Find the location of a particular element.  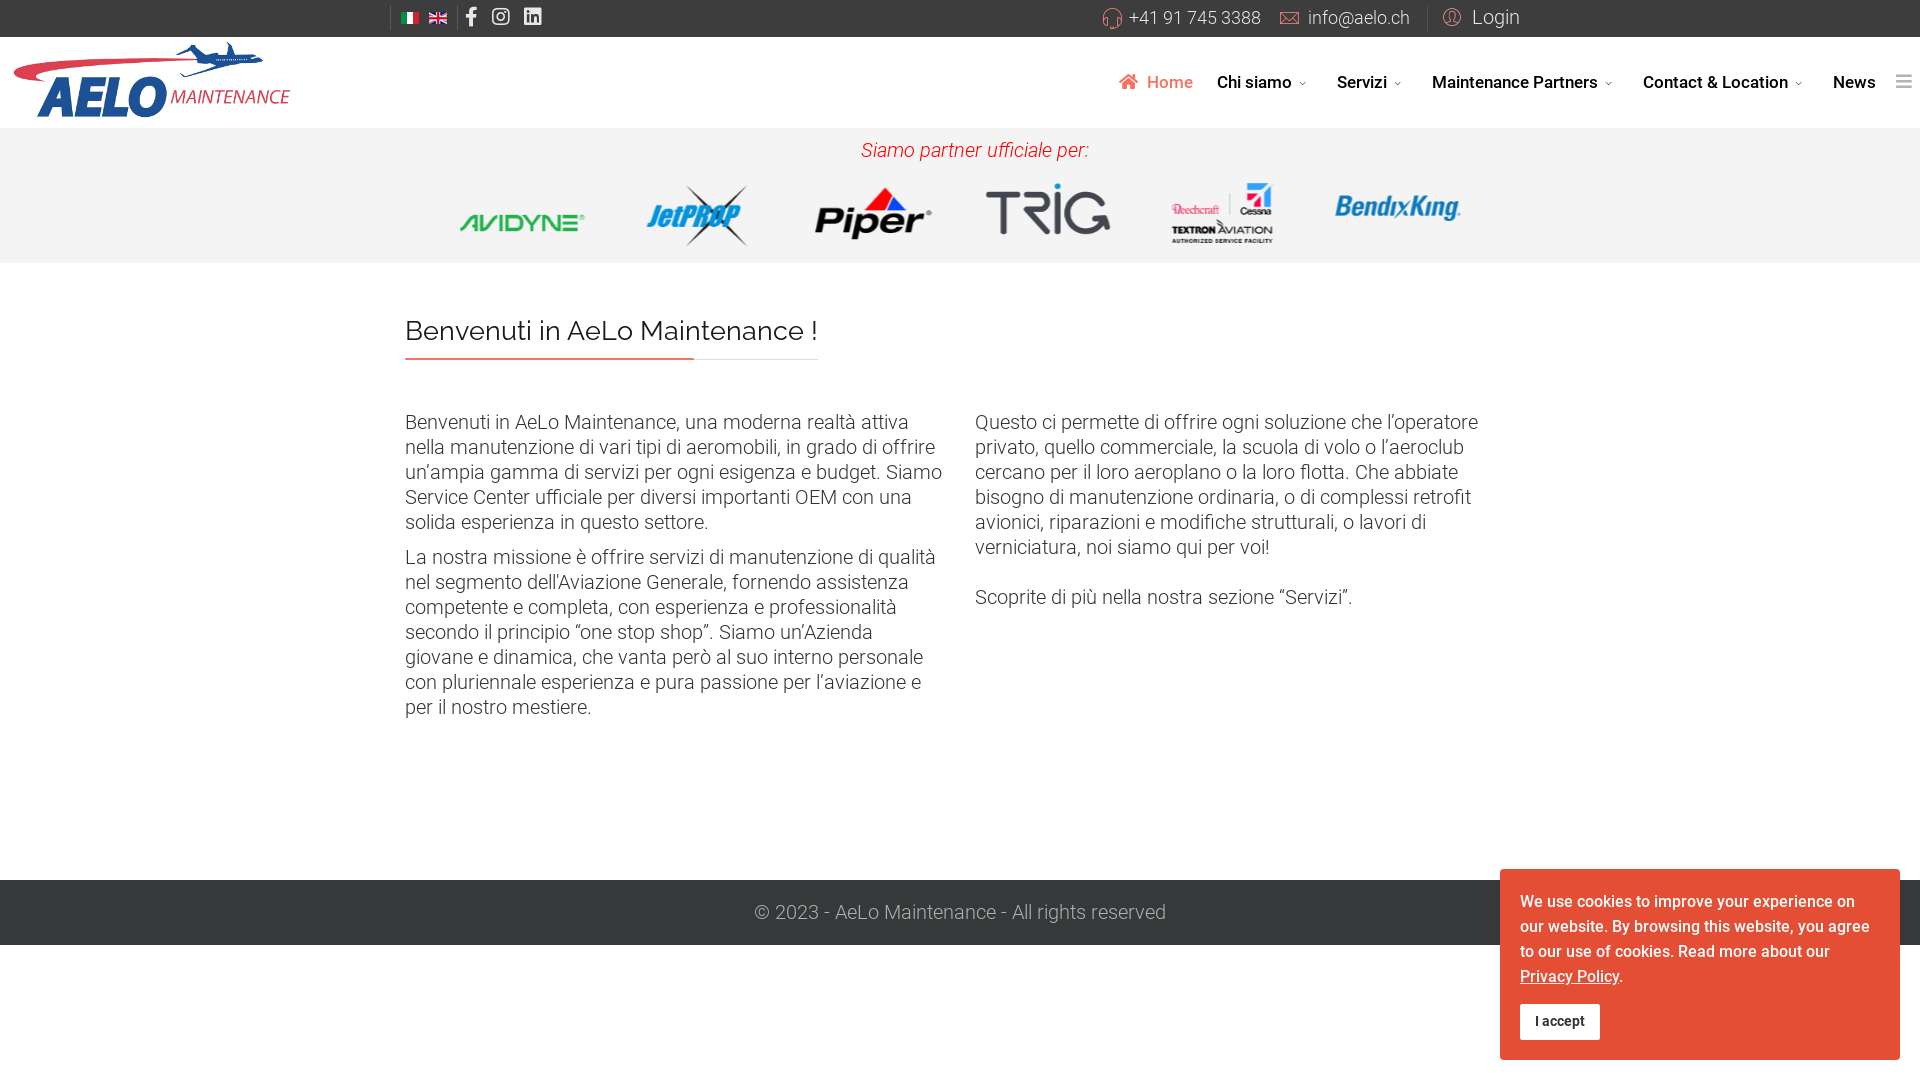

Home is located at coordinates (1154, 82).